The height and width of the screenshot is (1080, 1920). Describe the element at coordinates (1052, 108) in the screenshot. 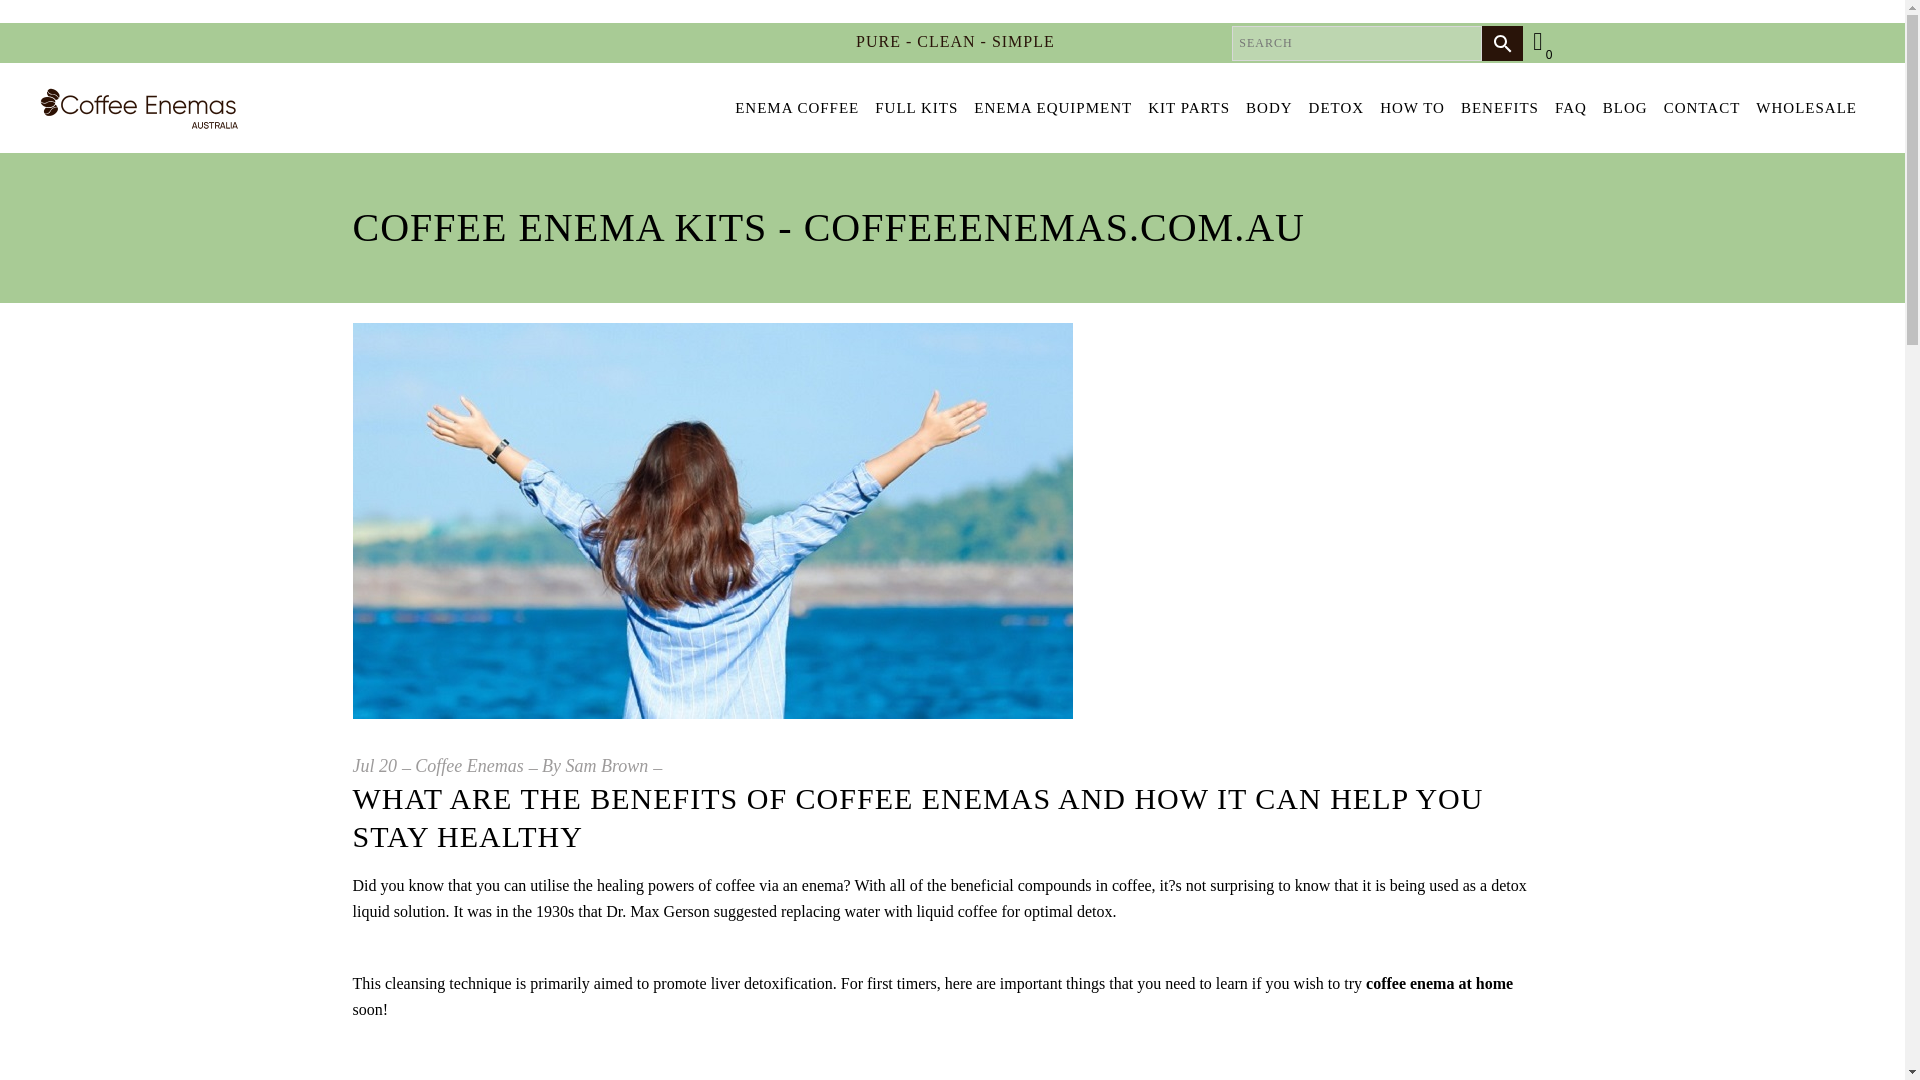

I see `ENEMA EQUIPMENT` at that location.